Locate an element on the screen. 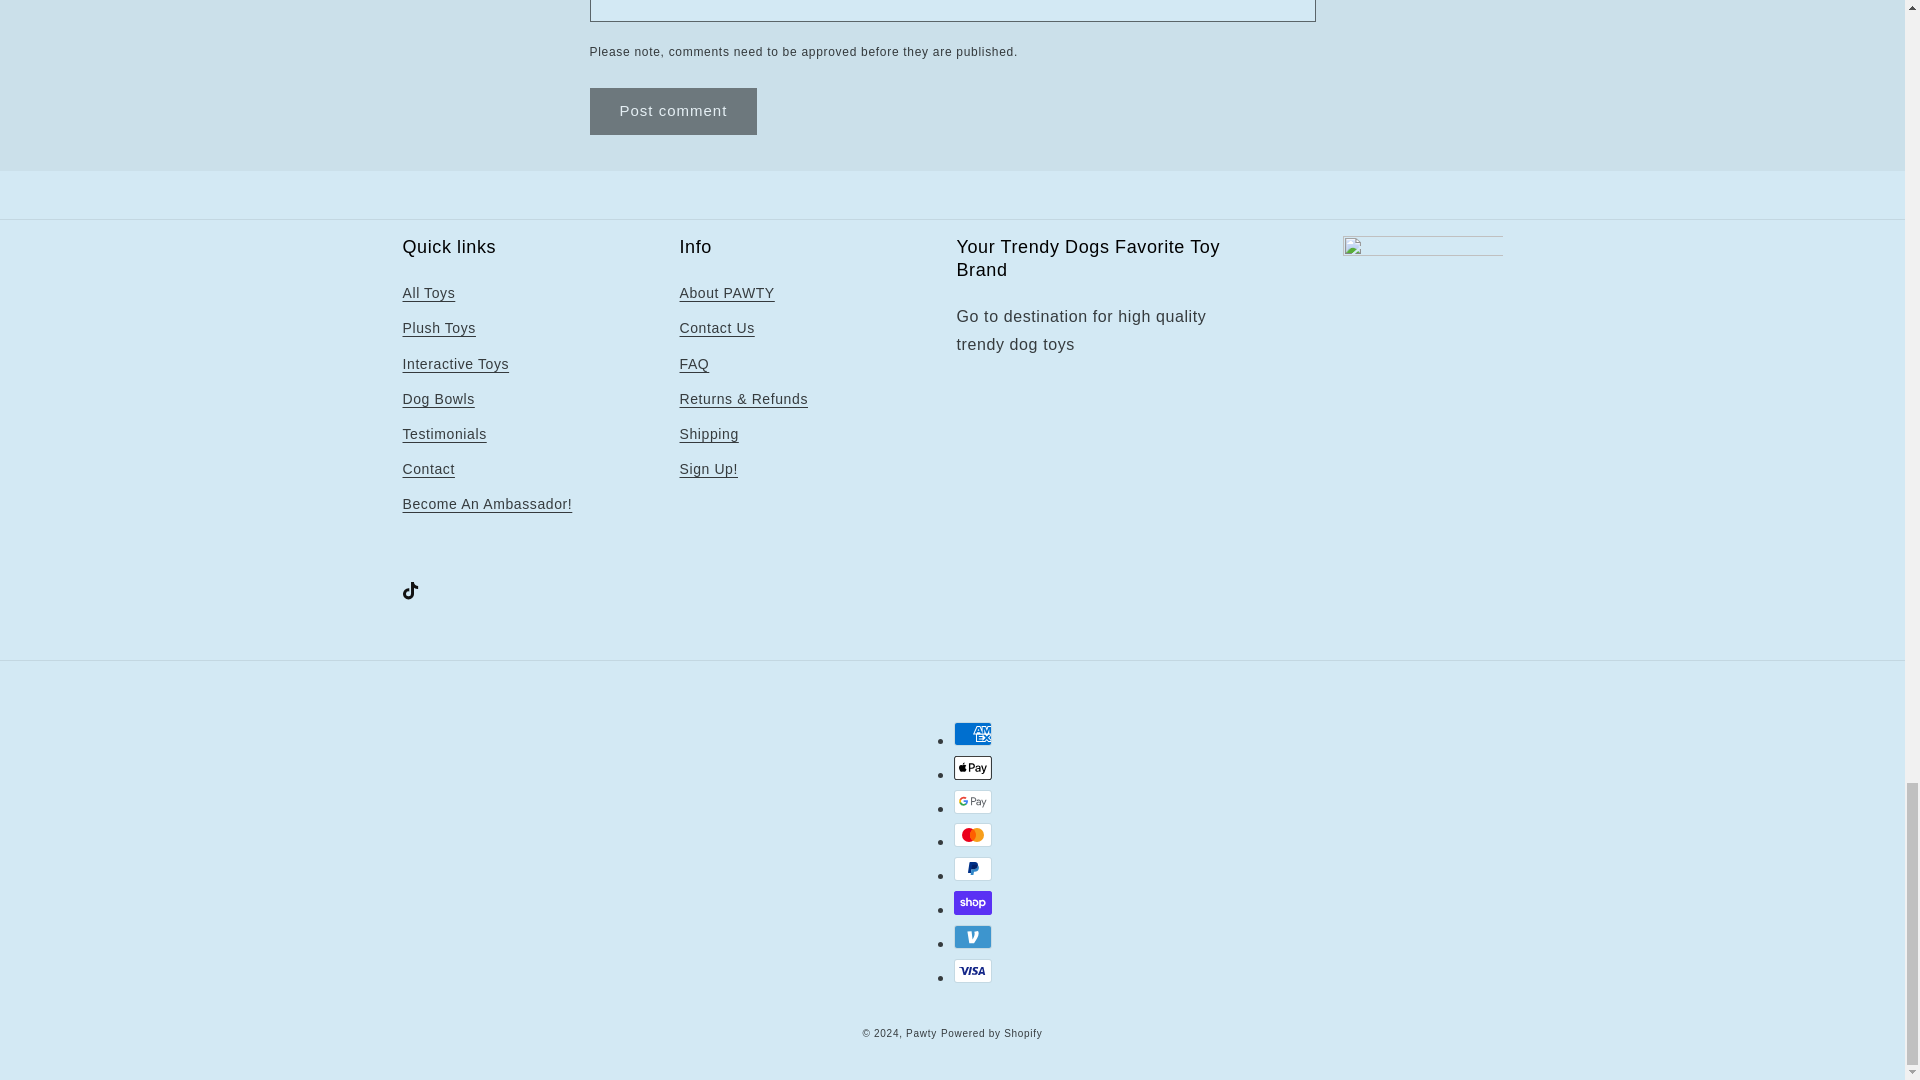 This screenshot has height=1080, width=1920. PayPal is located at coordinates (973, 869).